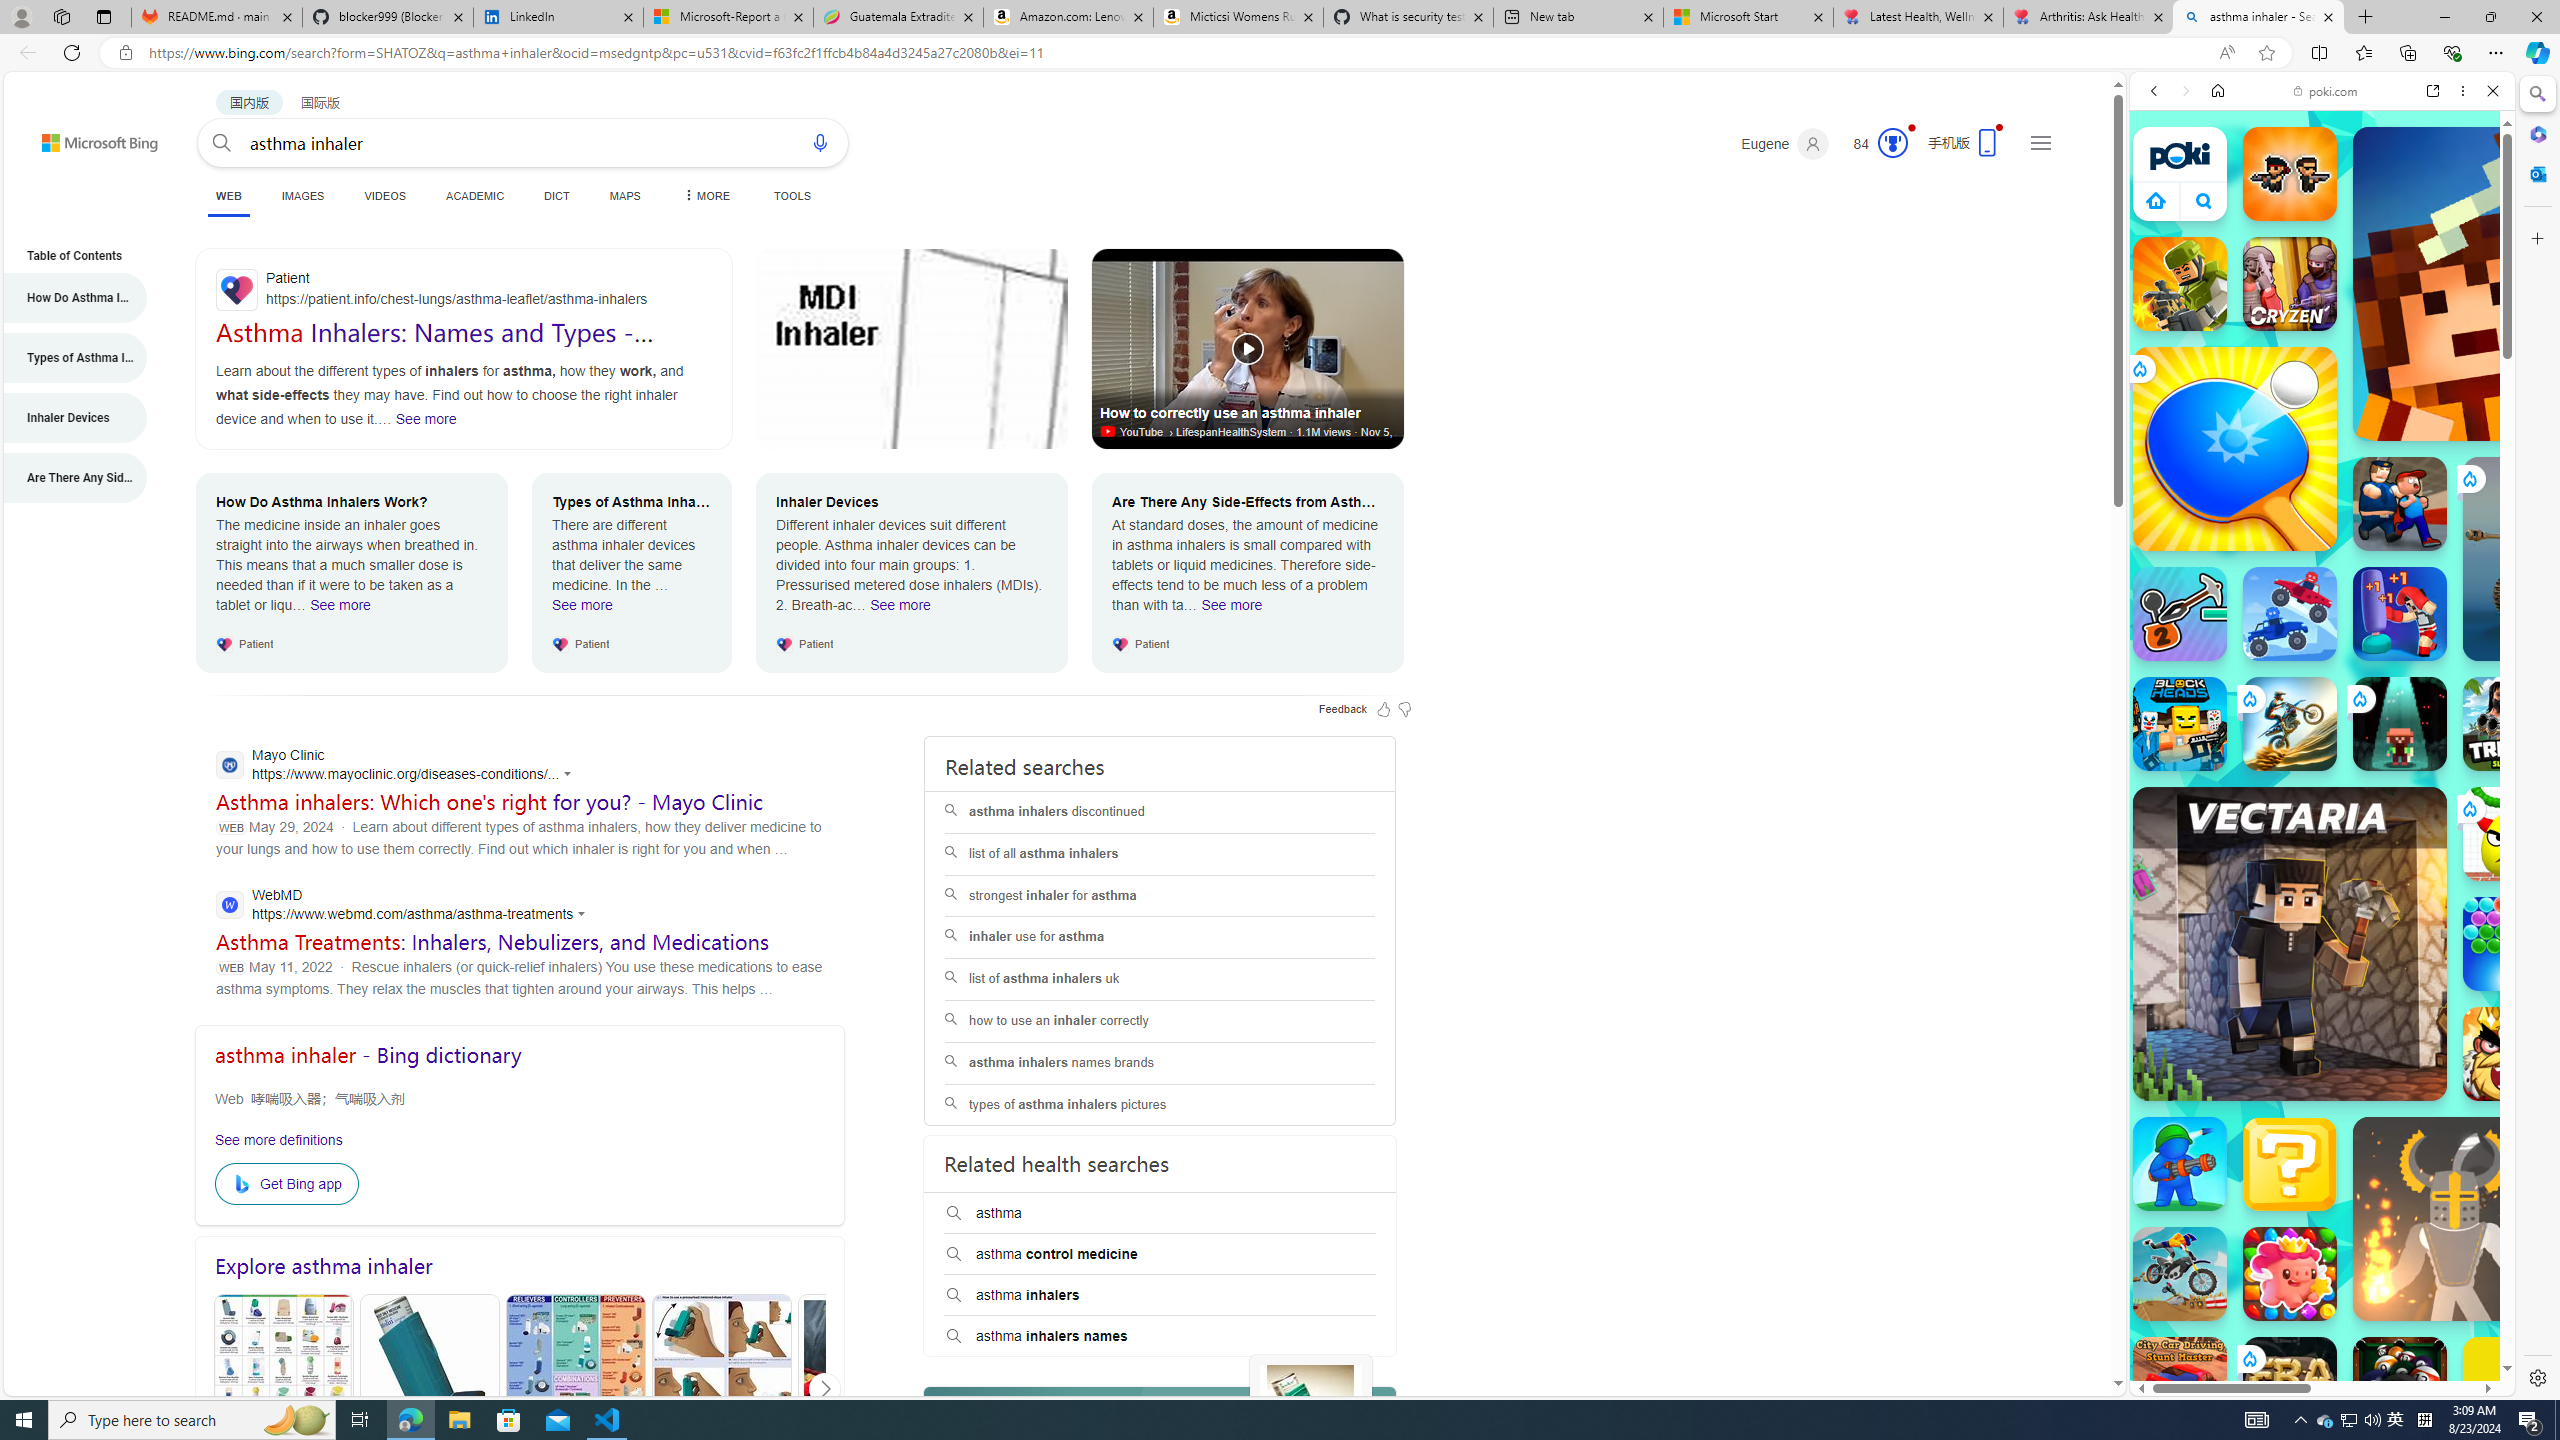  I want to click on Show More Car Games, so click(2444, 472).